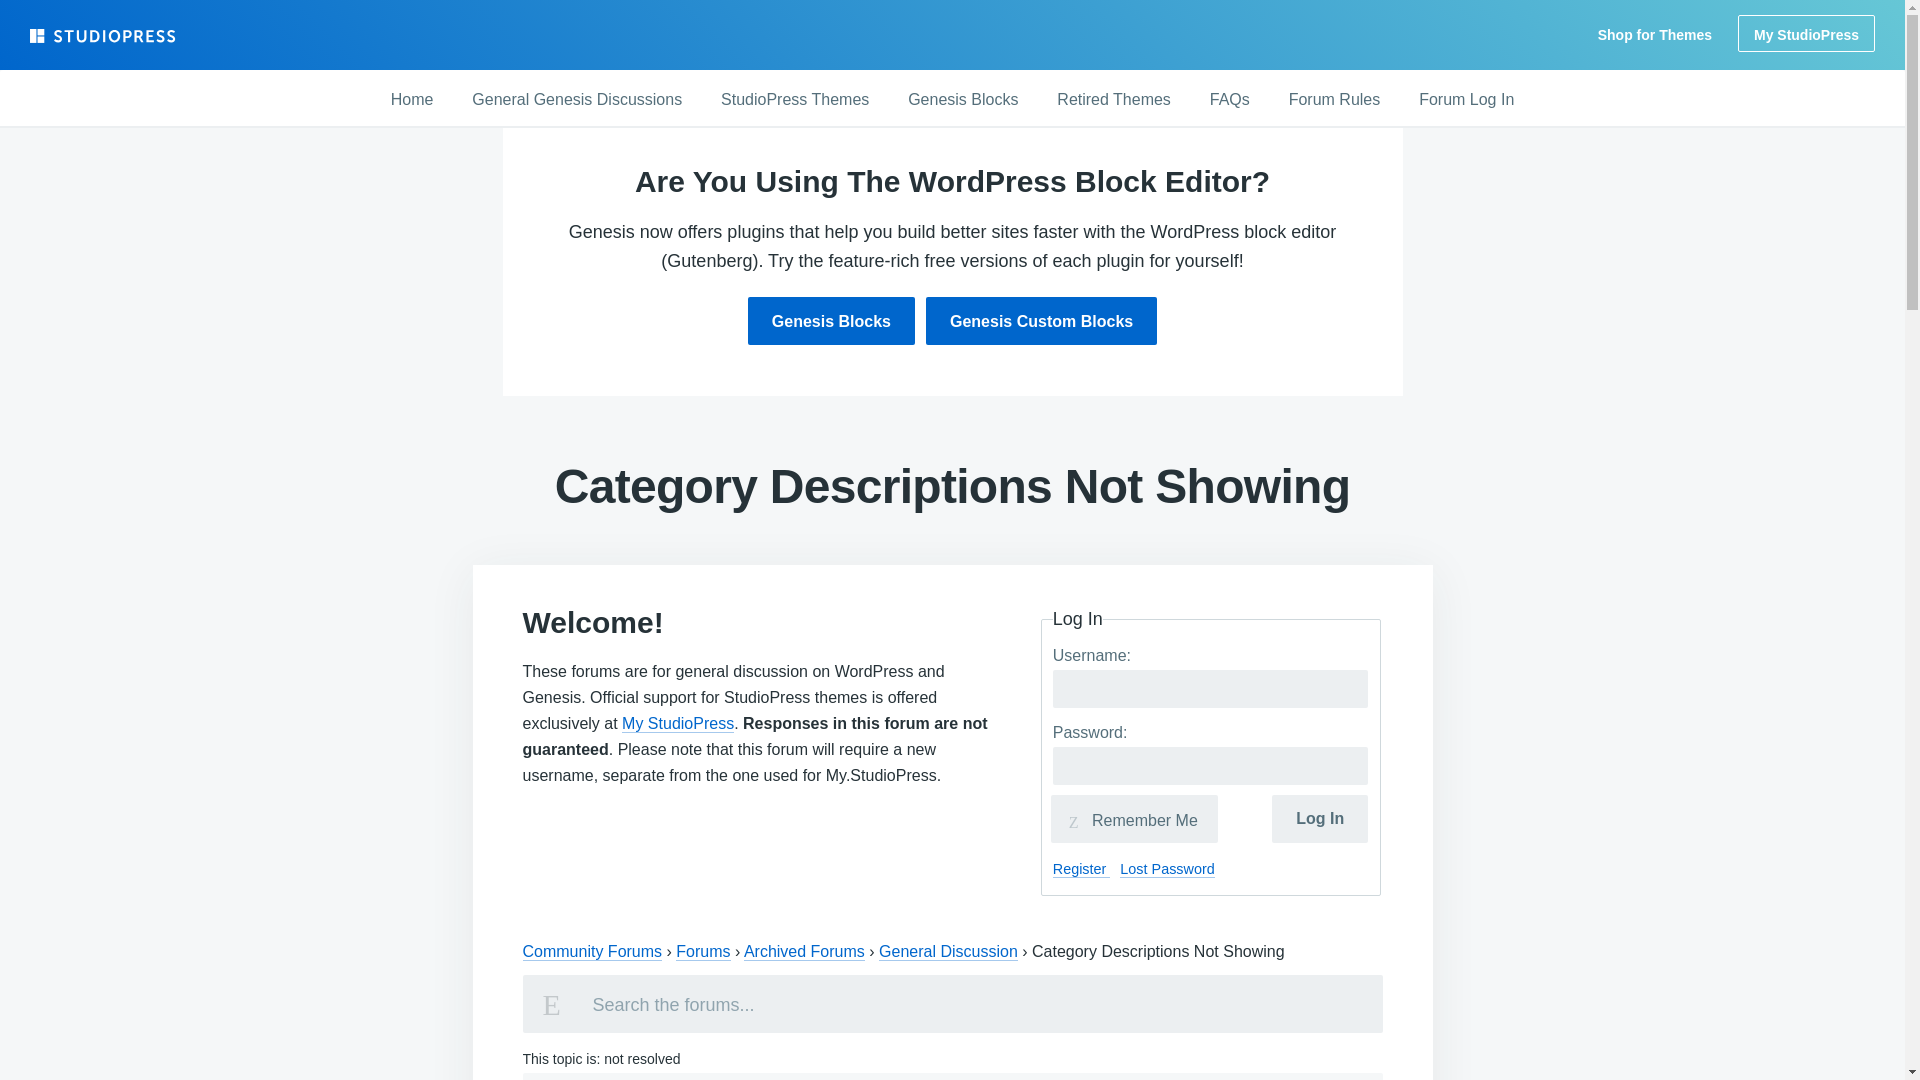 The width and height of the screenshot is (1920, 1080). What do you see at coordinates (804, 952) in the screenshot?
I see `Archived Forums` at bounding box center [804, 952].